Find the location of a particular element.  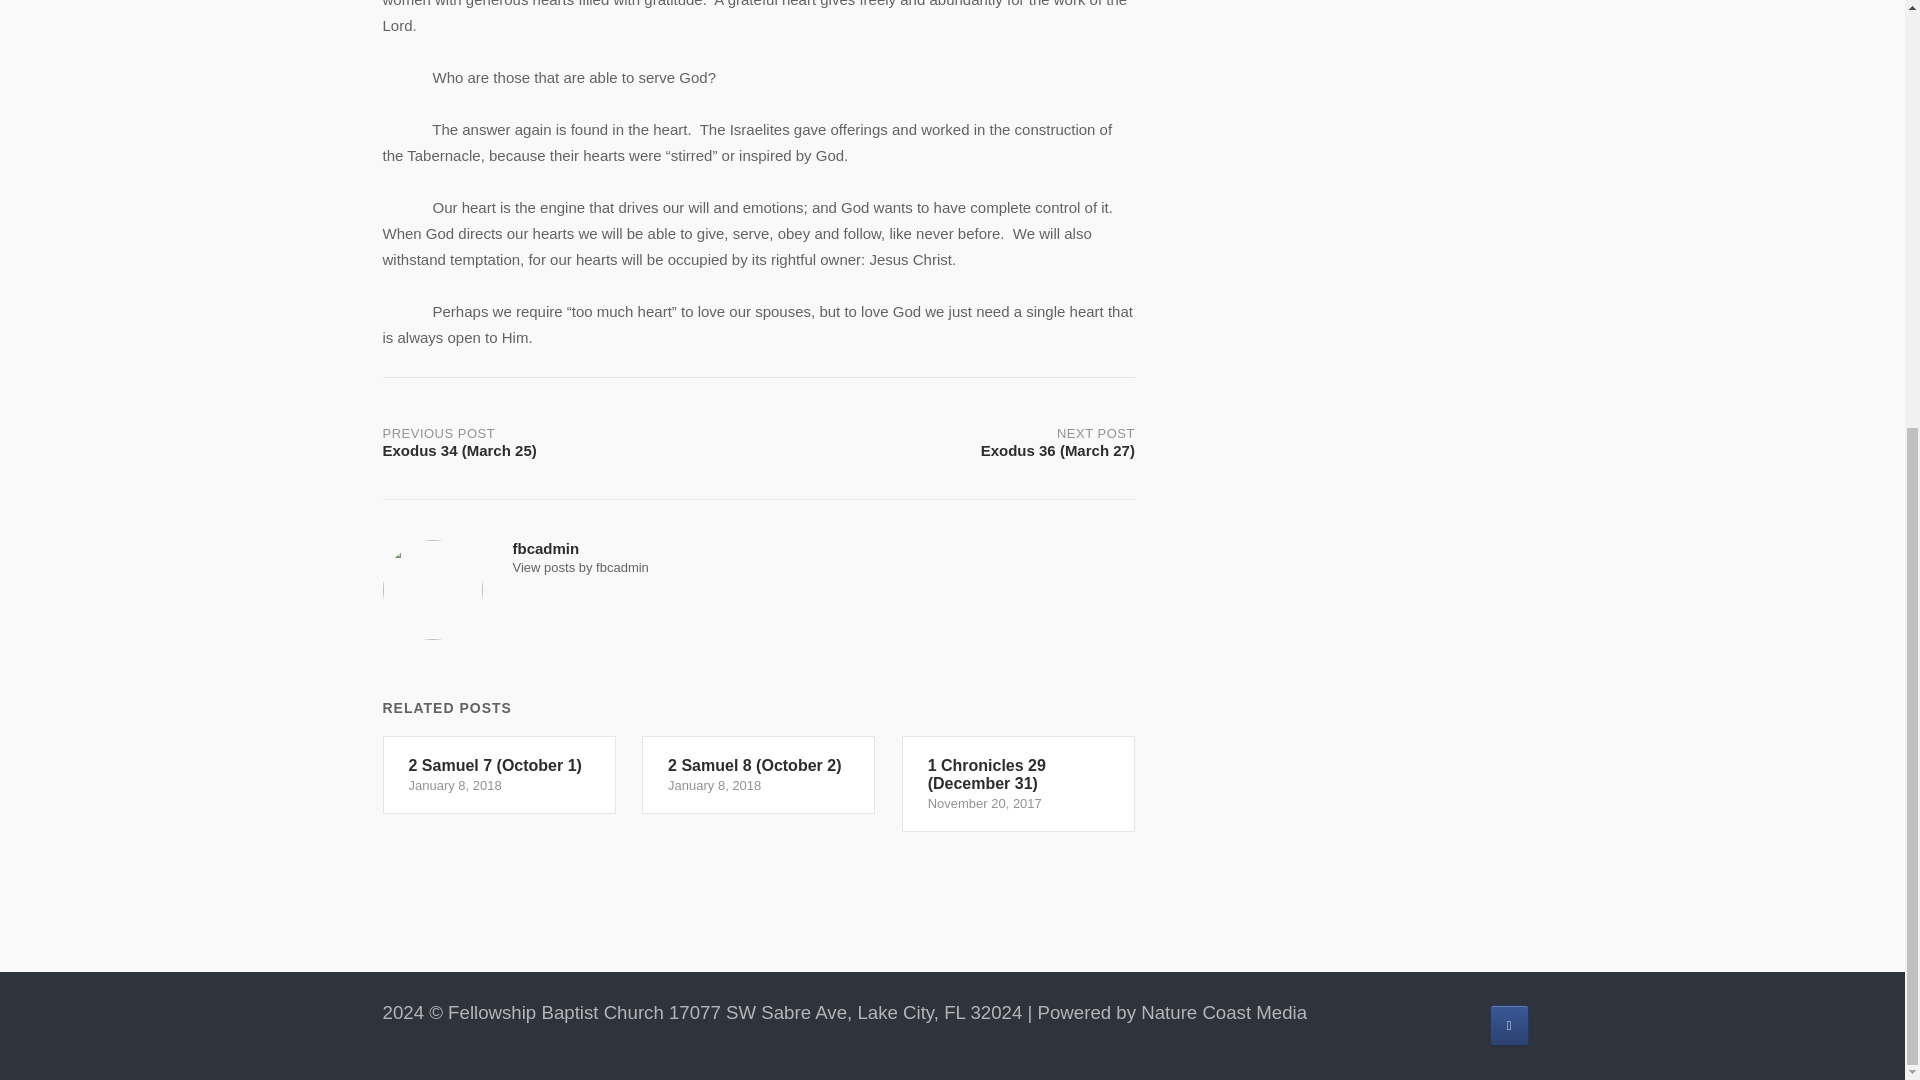

Powered by Nature Coast Media is located at coordinates (1172, 1012).